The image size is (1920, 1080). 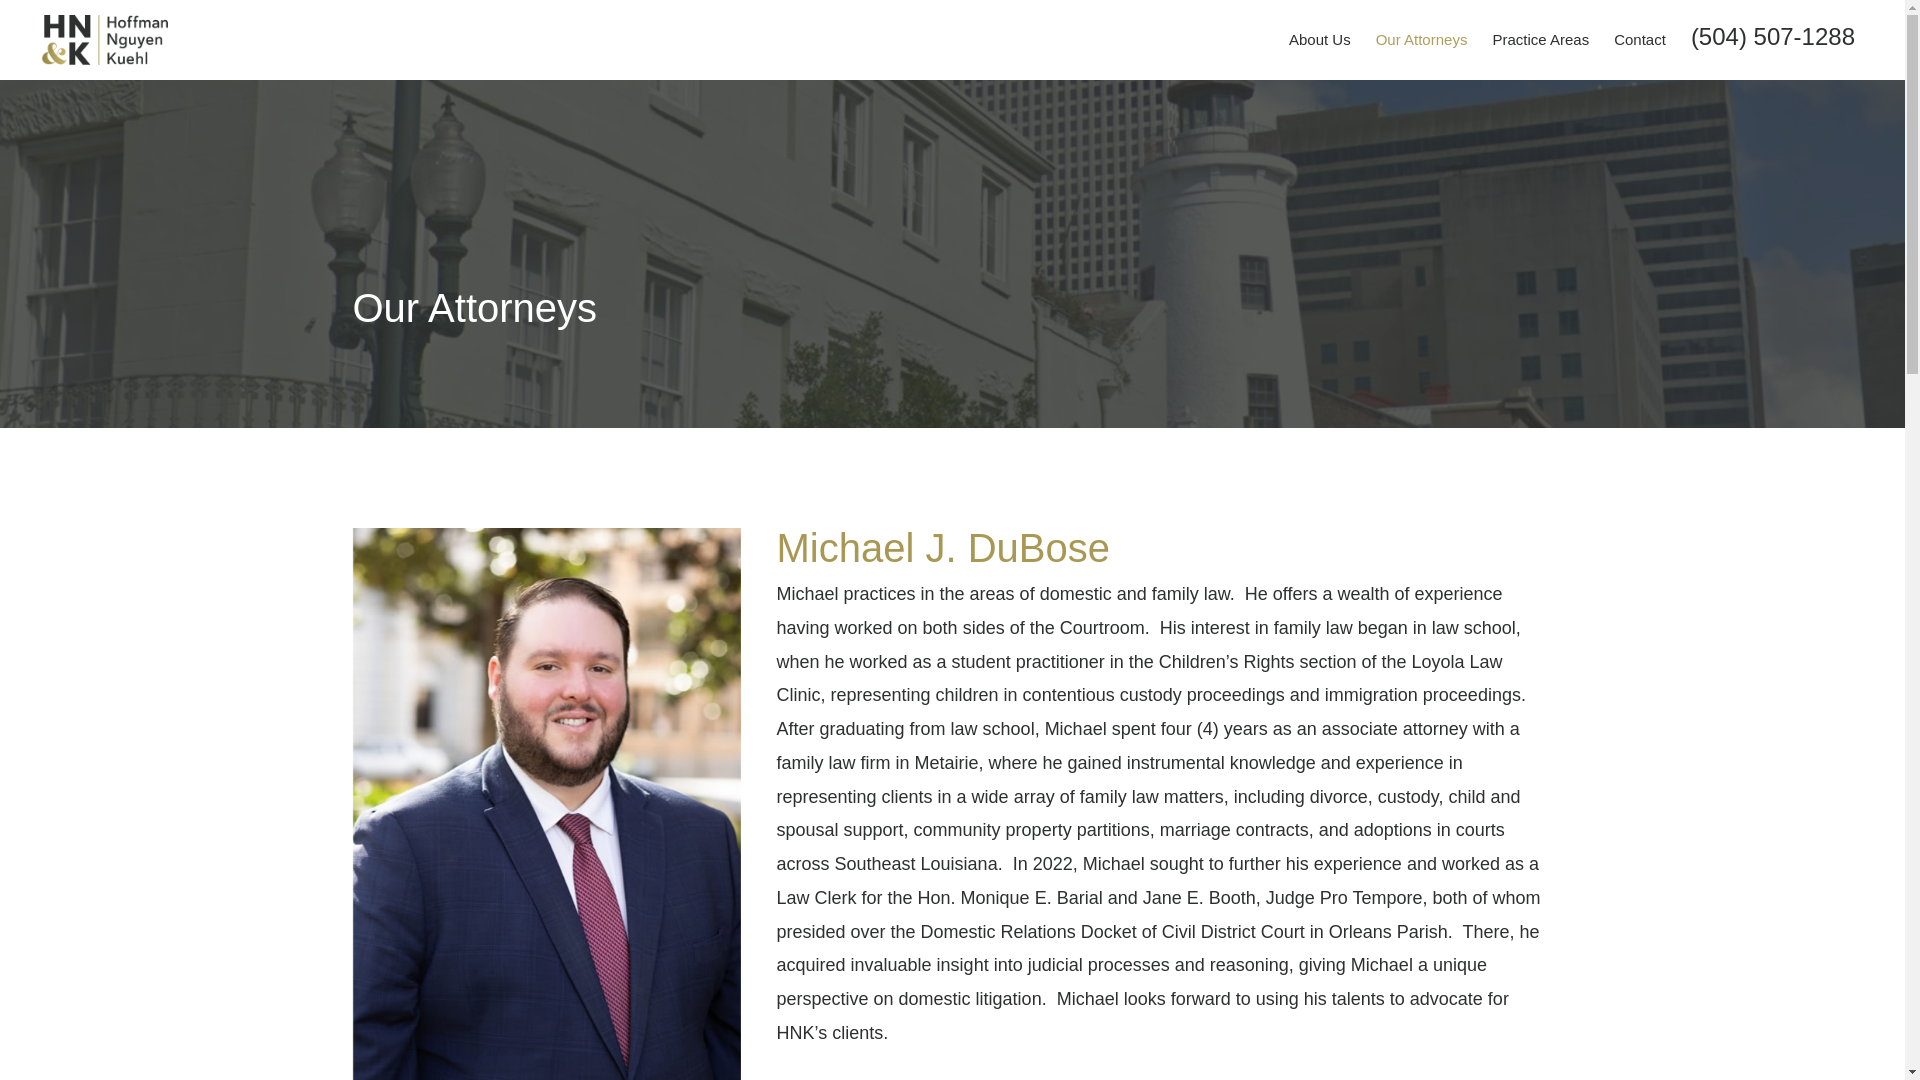 What do you see at coordinates (1540, 38) in the screenshot?
I see `Practice Areas` at bounding box center [1540, 38].